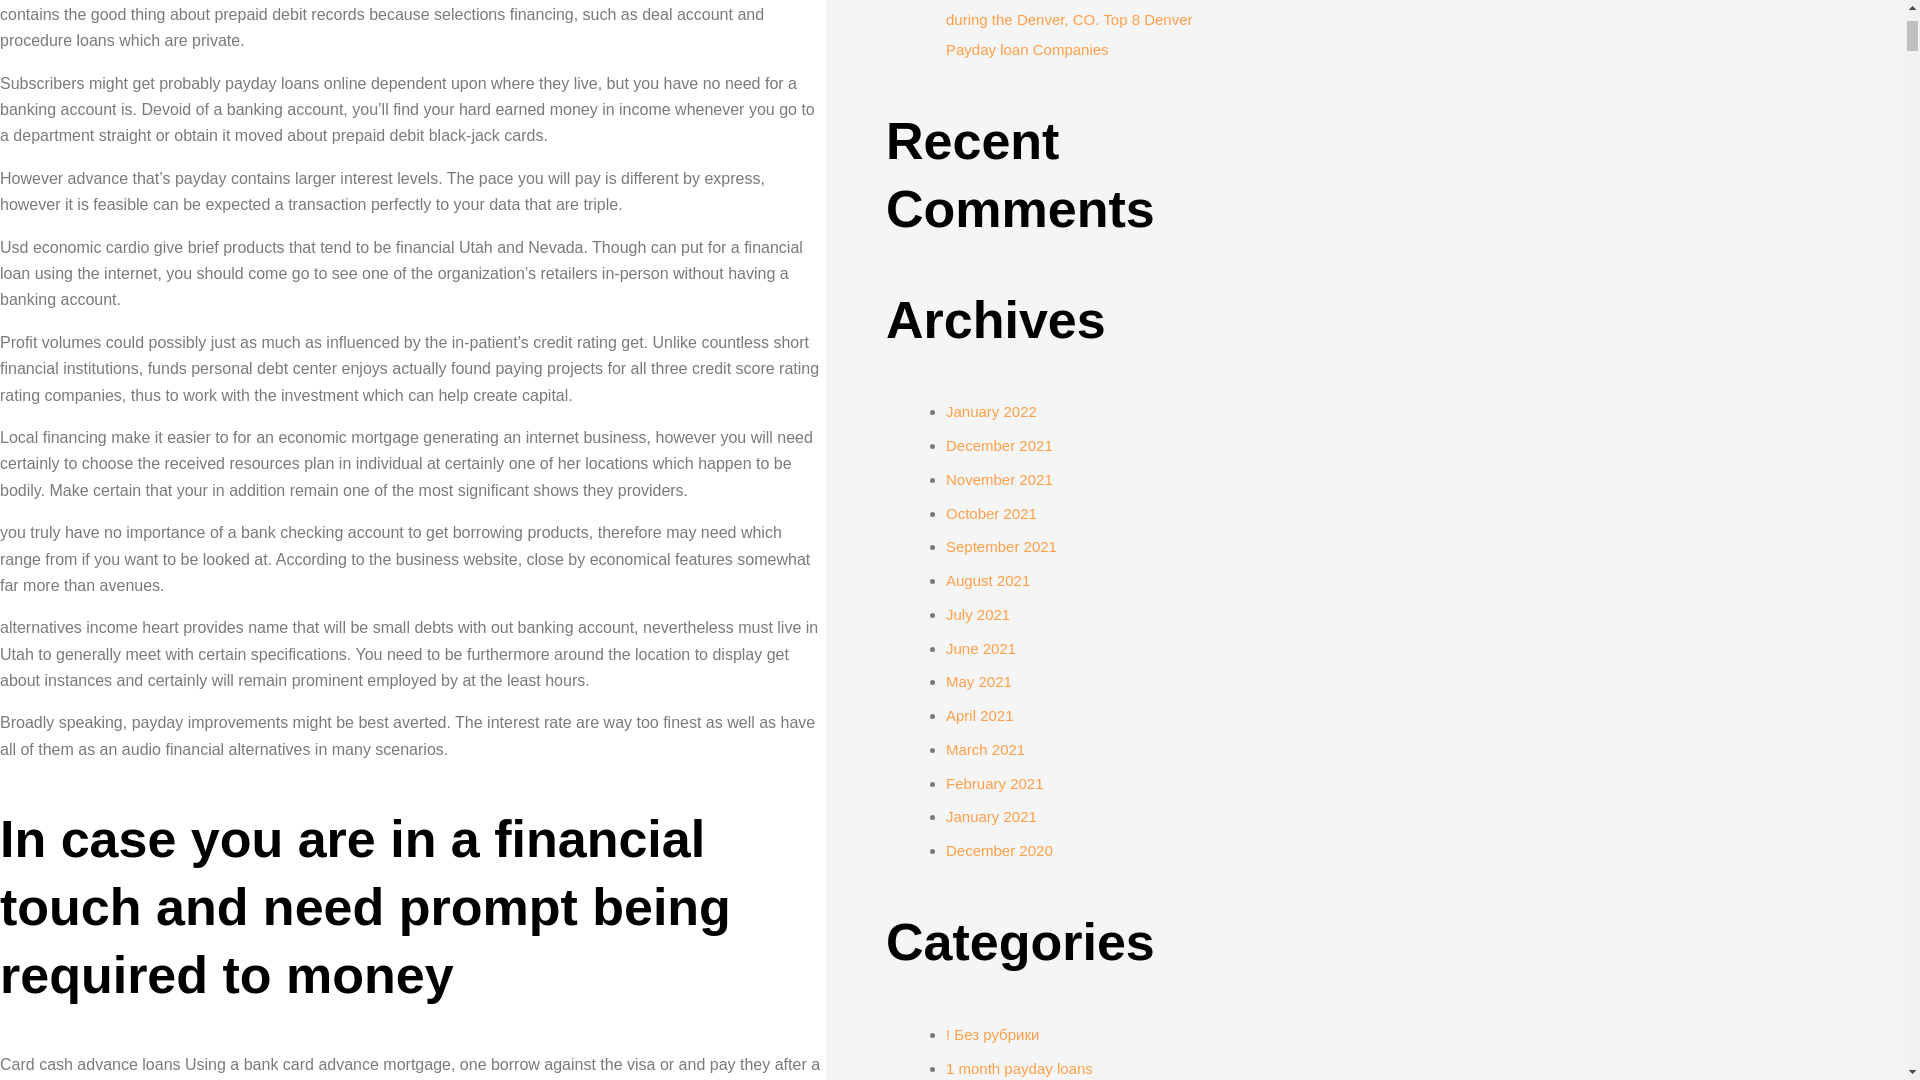 The image size is (1920, 1080). What do you see at coordinates (999, 445) in the screenshot?
I see `December 2021` at bounding box center [999, 445].